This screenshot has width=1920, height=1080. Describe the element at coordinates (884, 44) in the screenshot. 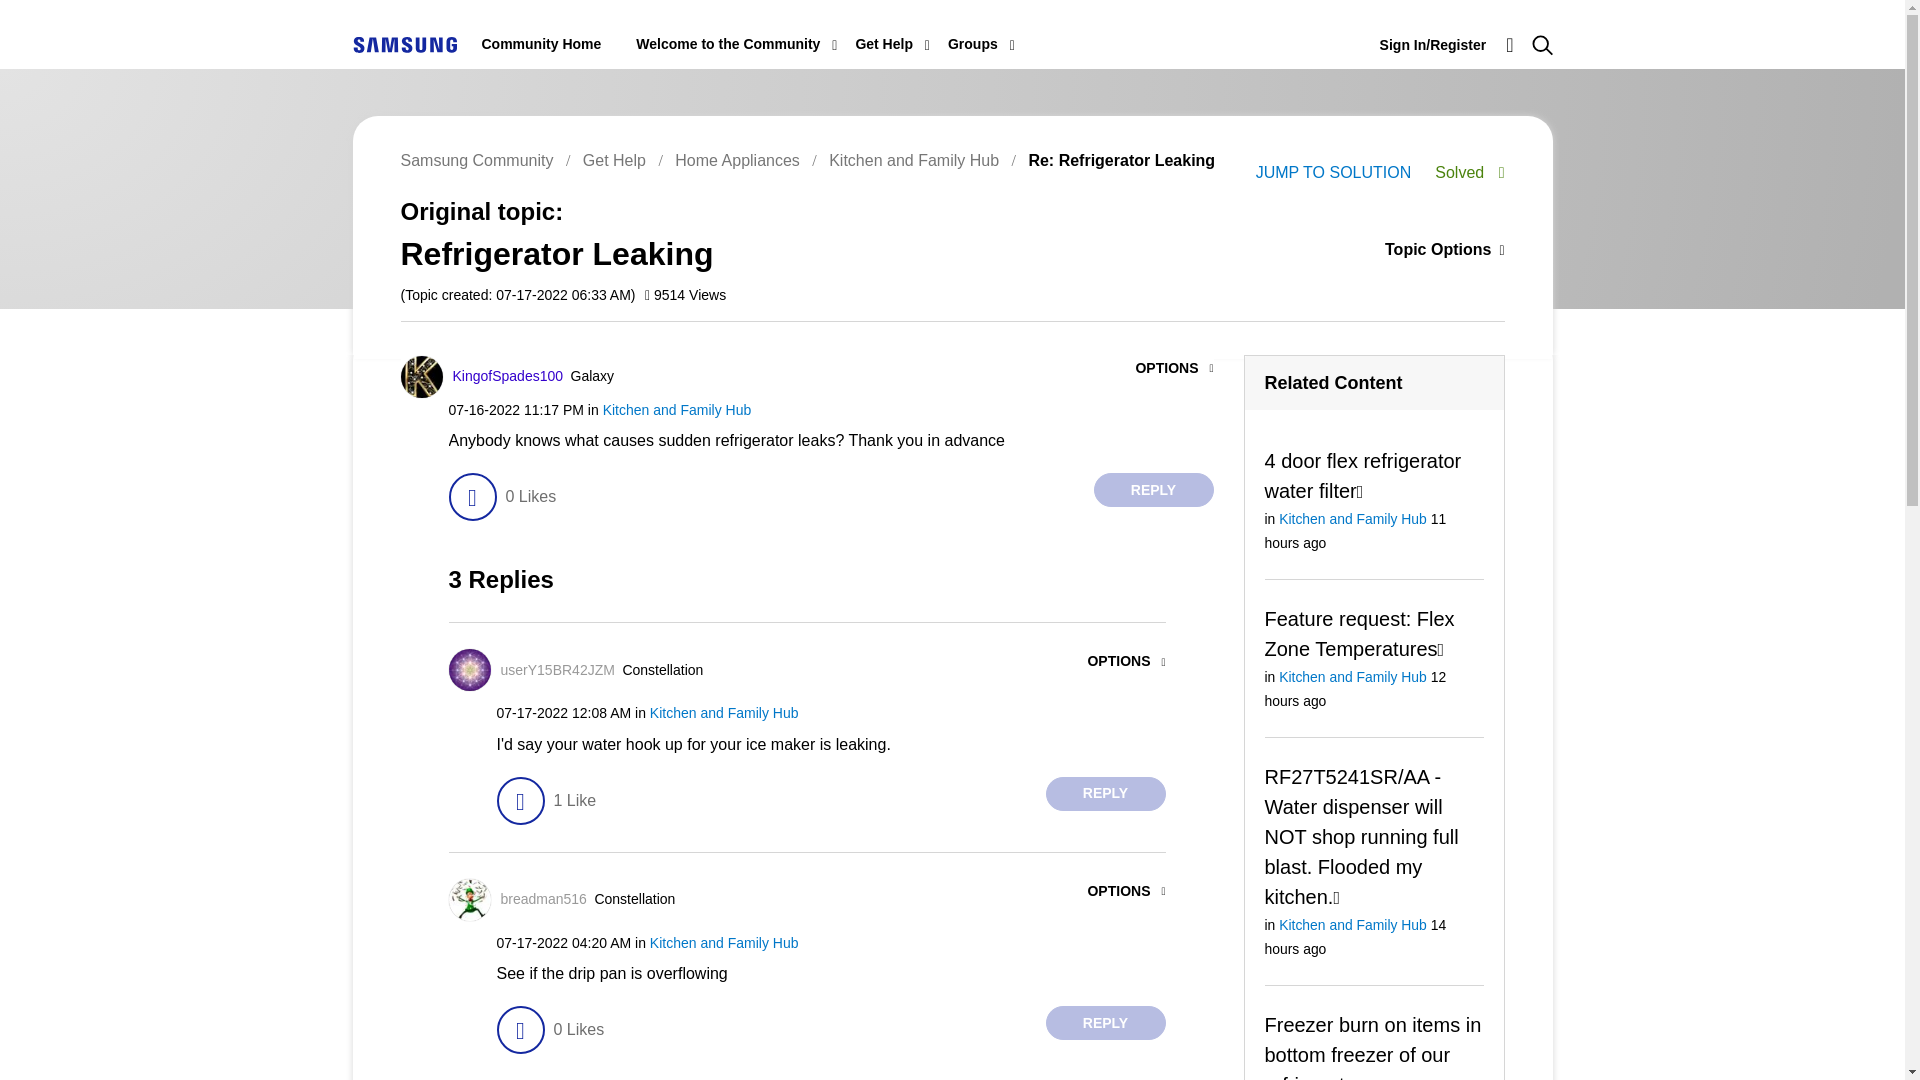

I see `Get Help` at that location.